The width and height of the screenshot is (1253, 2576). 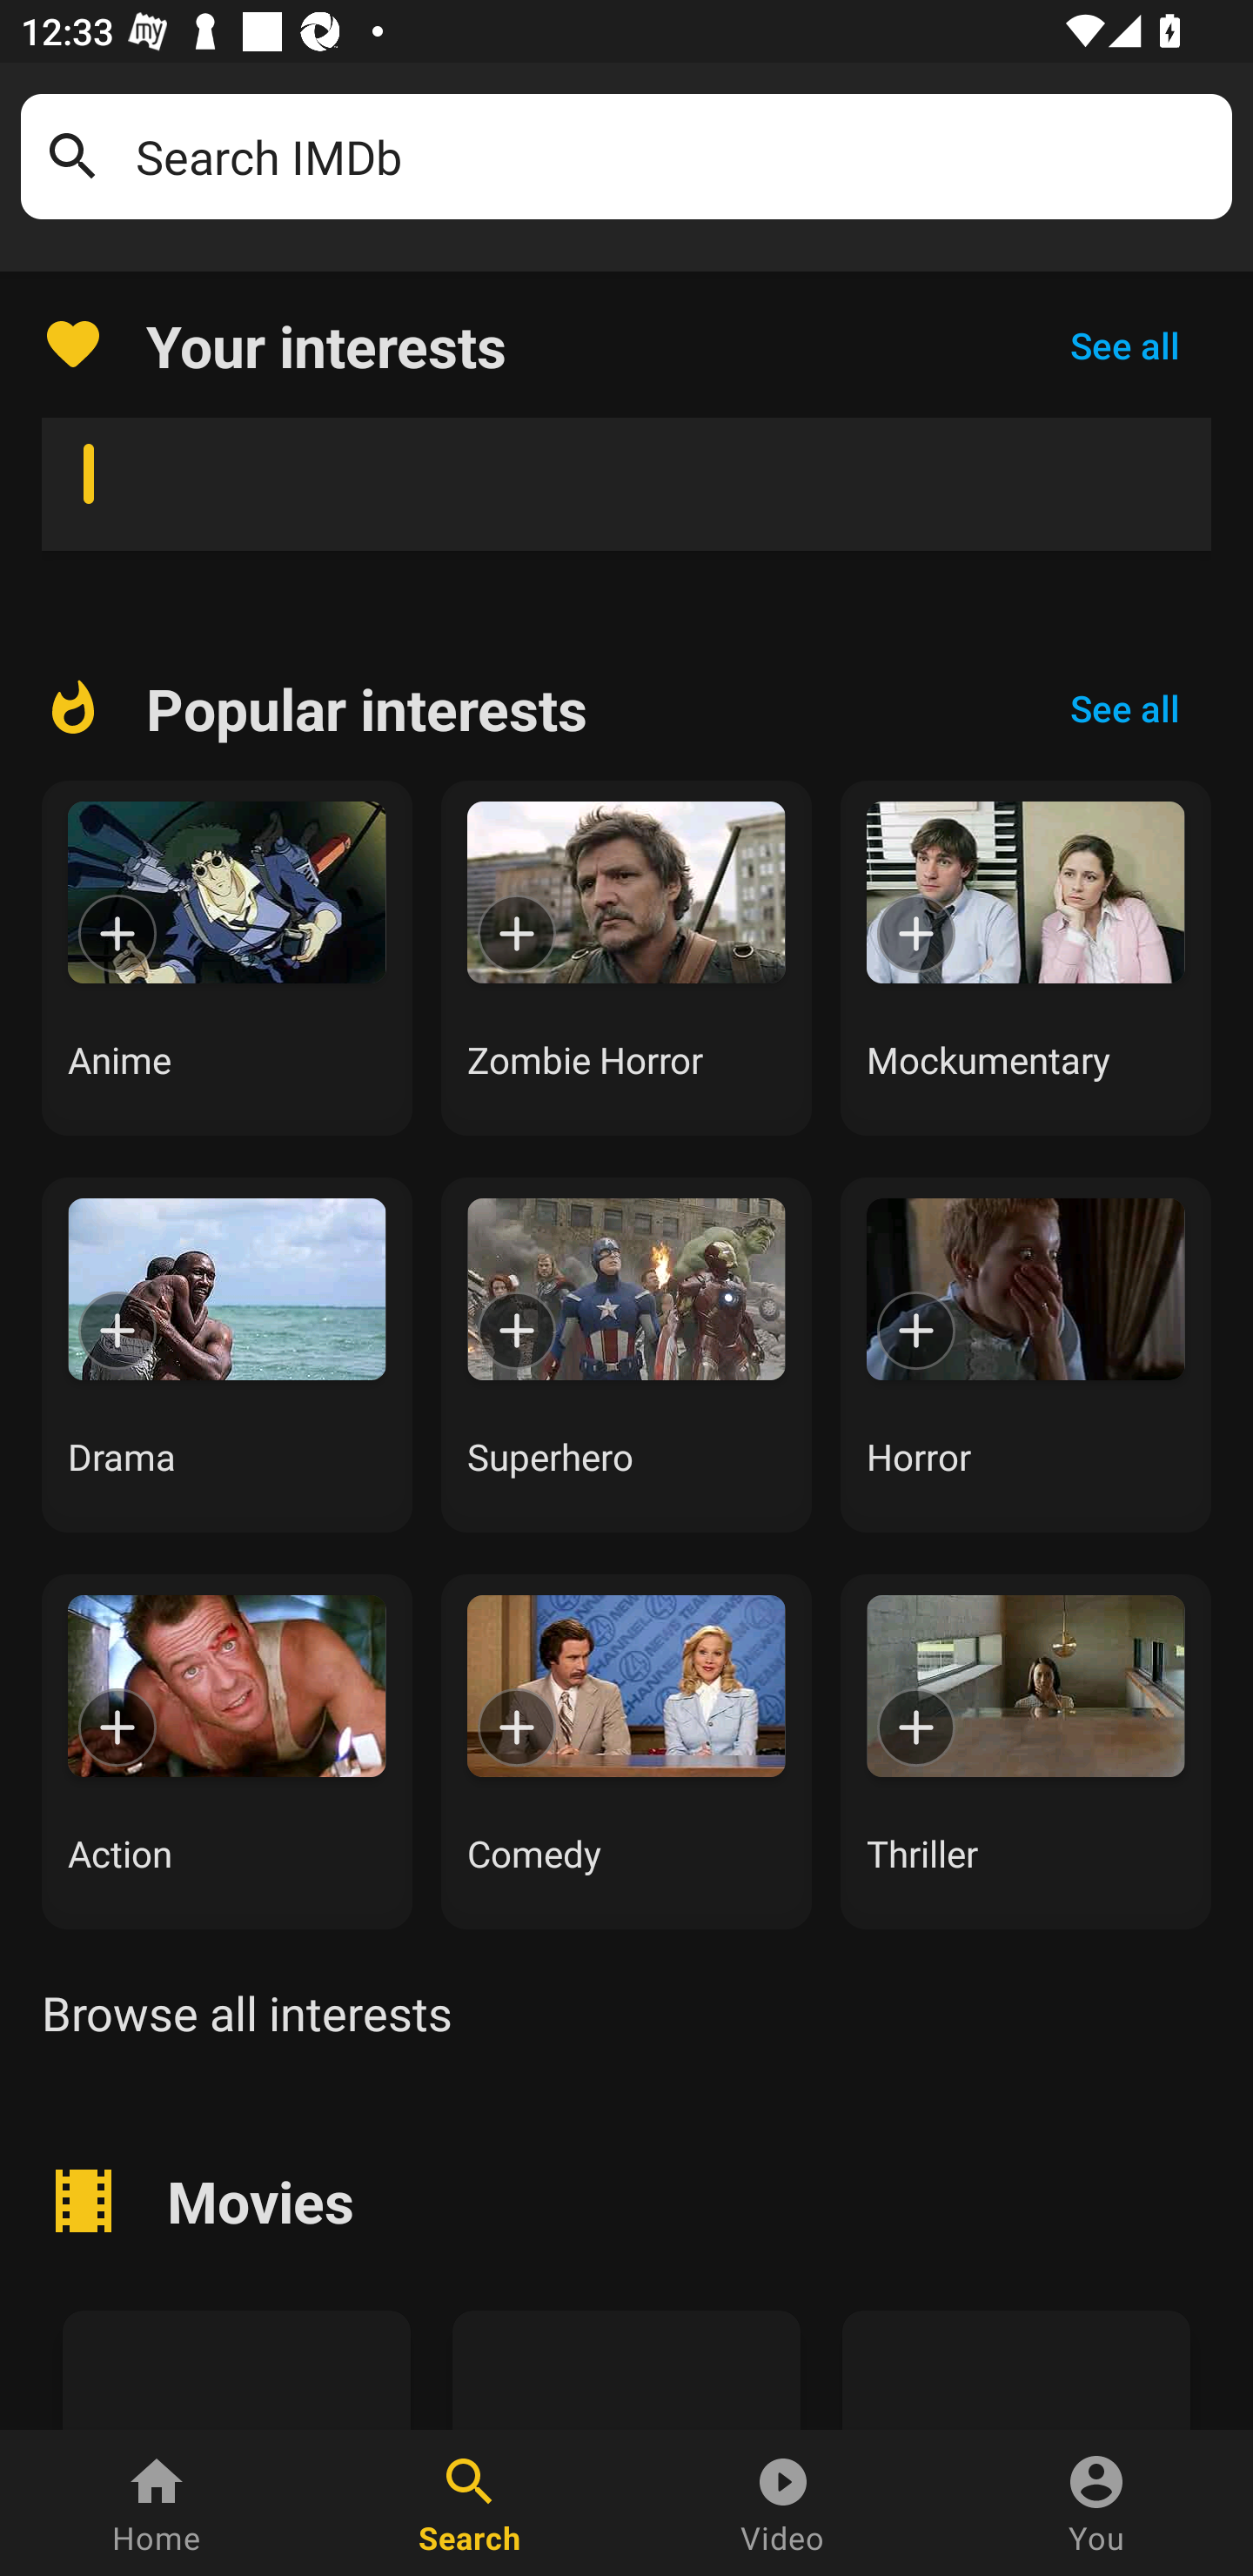 I want to click on Anime, so click(x=226, y=958).